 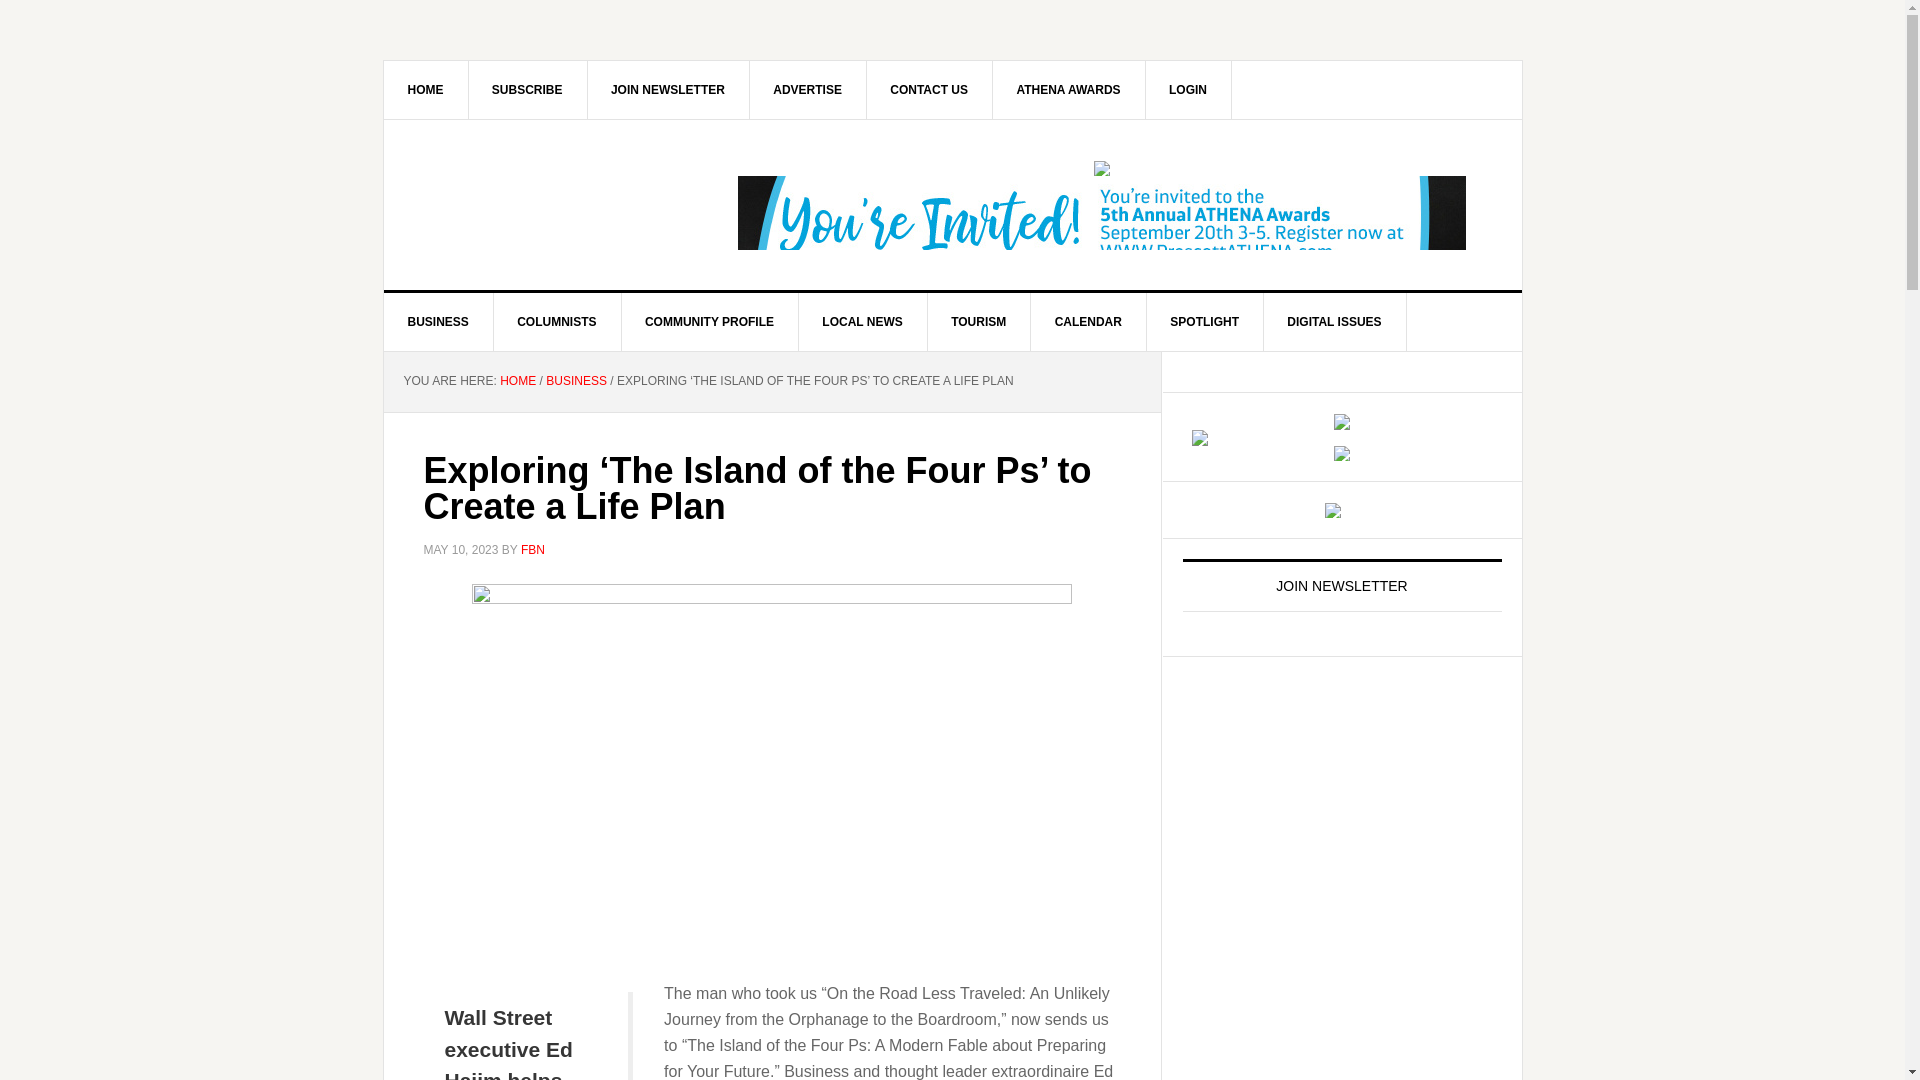 I want to click on FBN, so click(x=532, y=549).